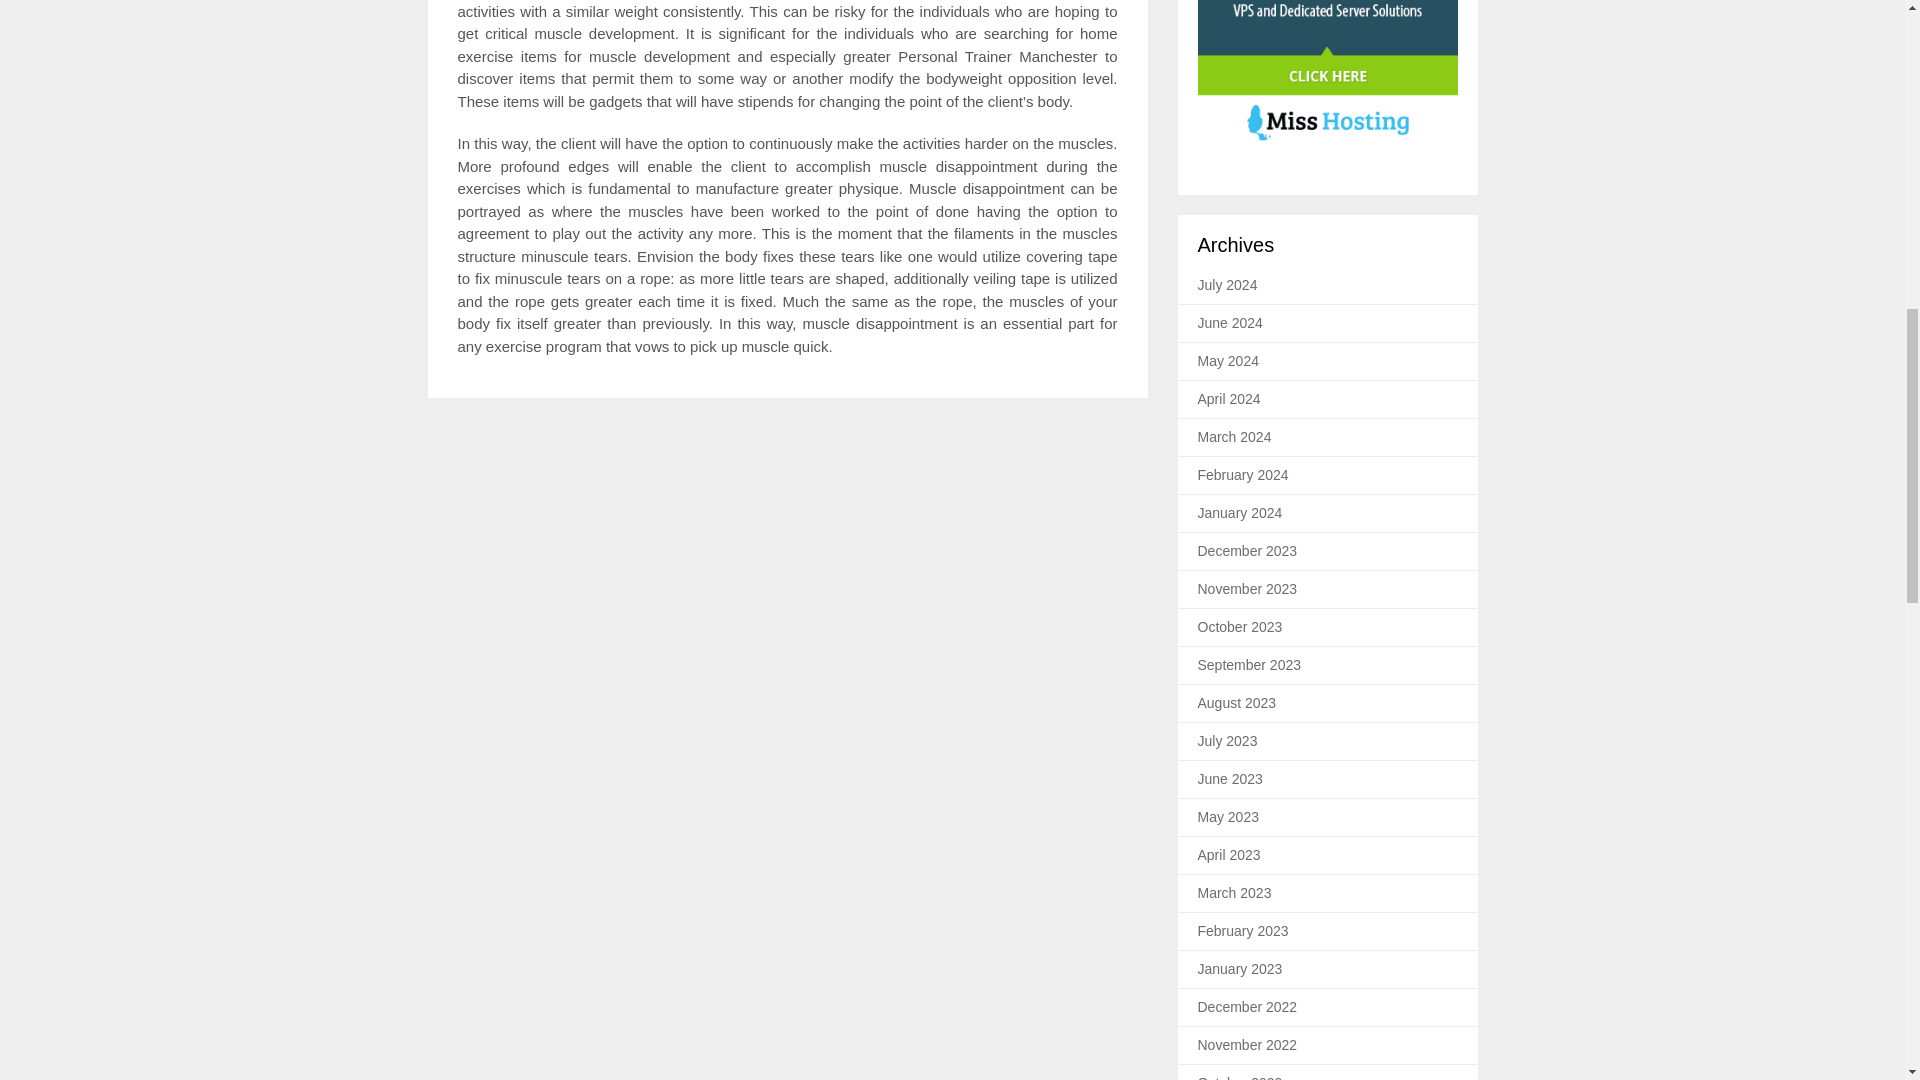 The image size is (1920, 1080). What do you see at coordinates (1248, 551) in the screenshot?
I see `December 2023` at bounding box center [1248, 551].